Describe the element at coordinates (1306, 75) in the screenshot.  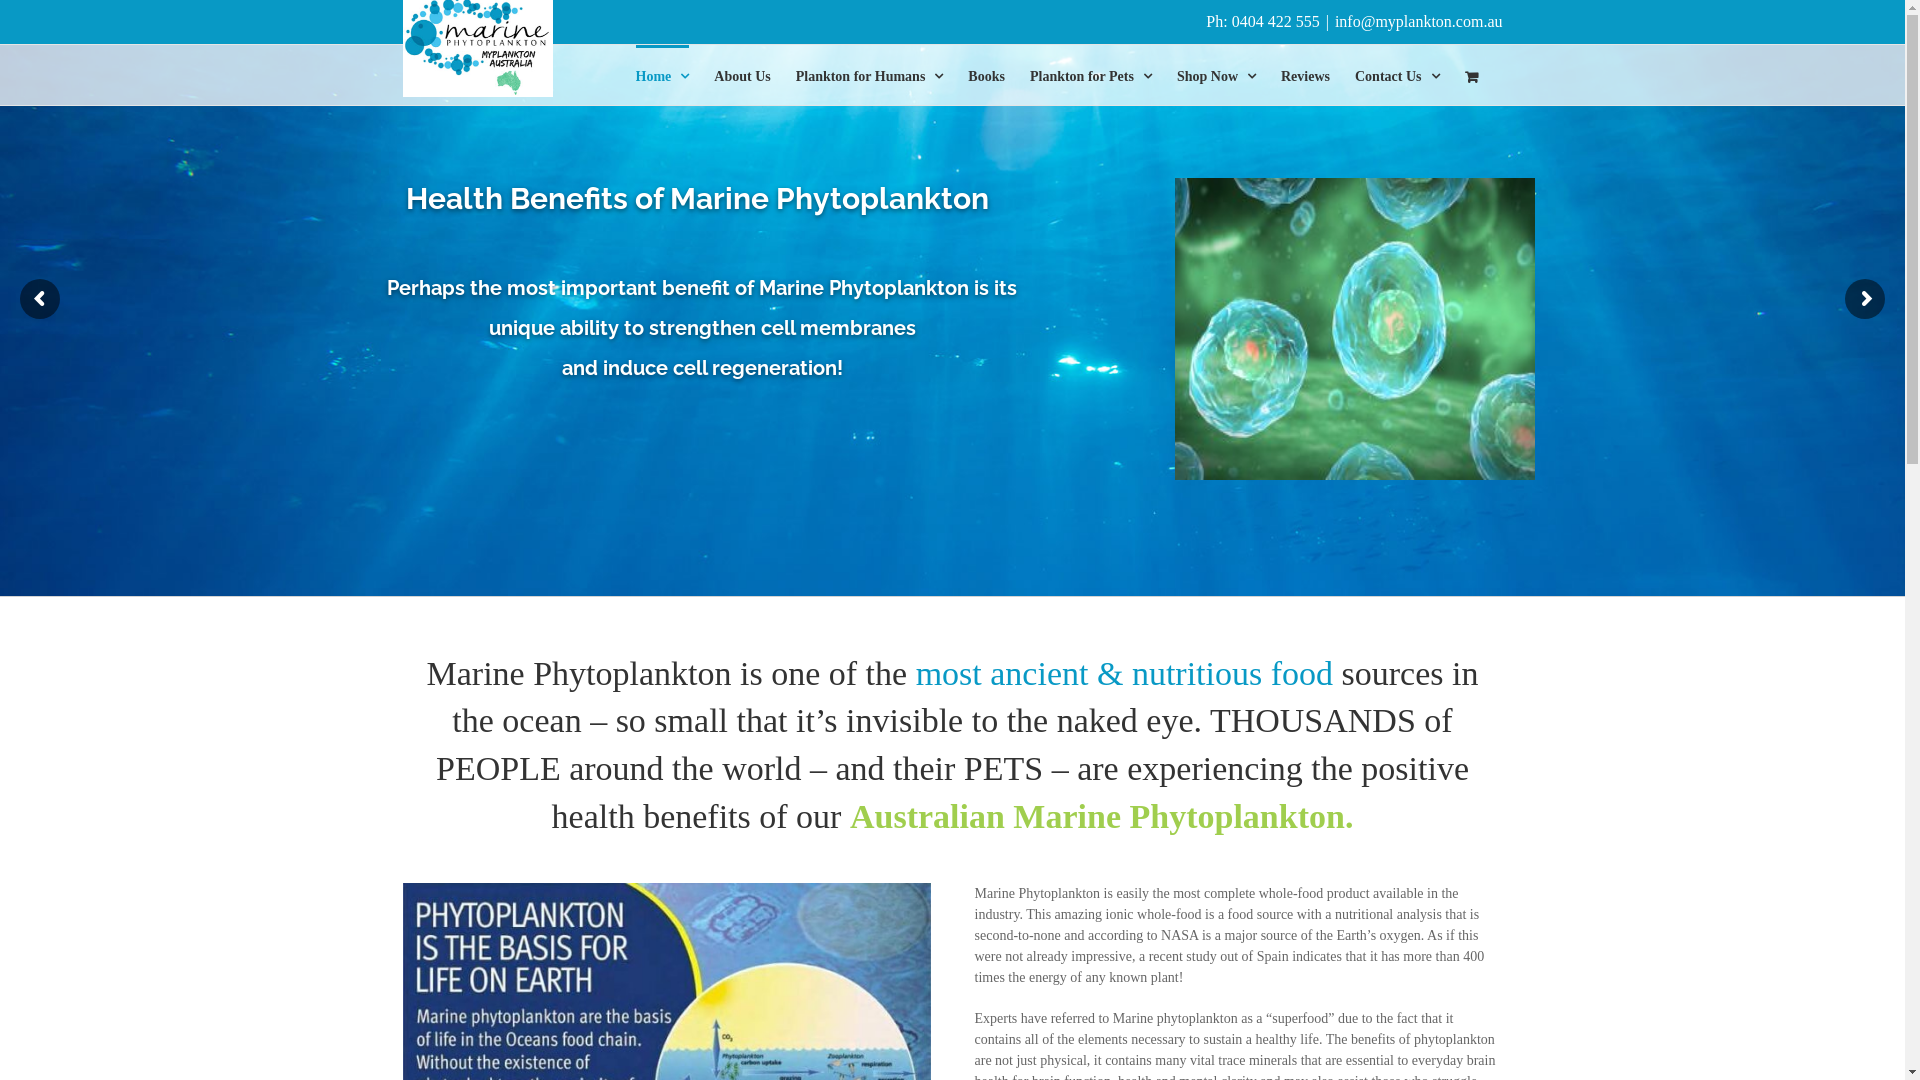
I see `Reviews` at that location.